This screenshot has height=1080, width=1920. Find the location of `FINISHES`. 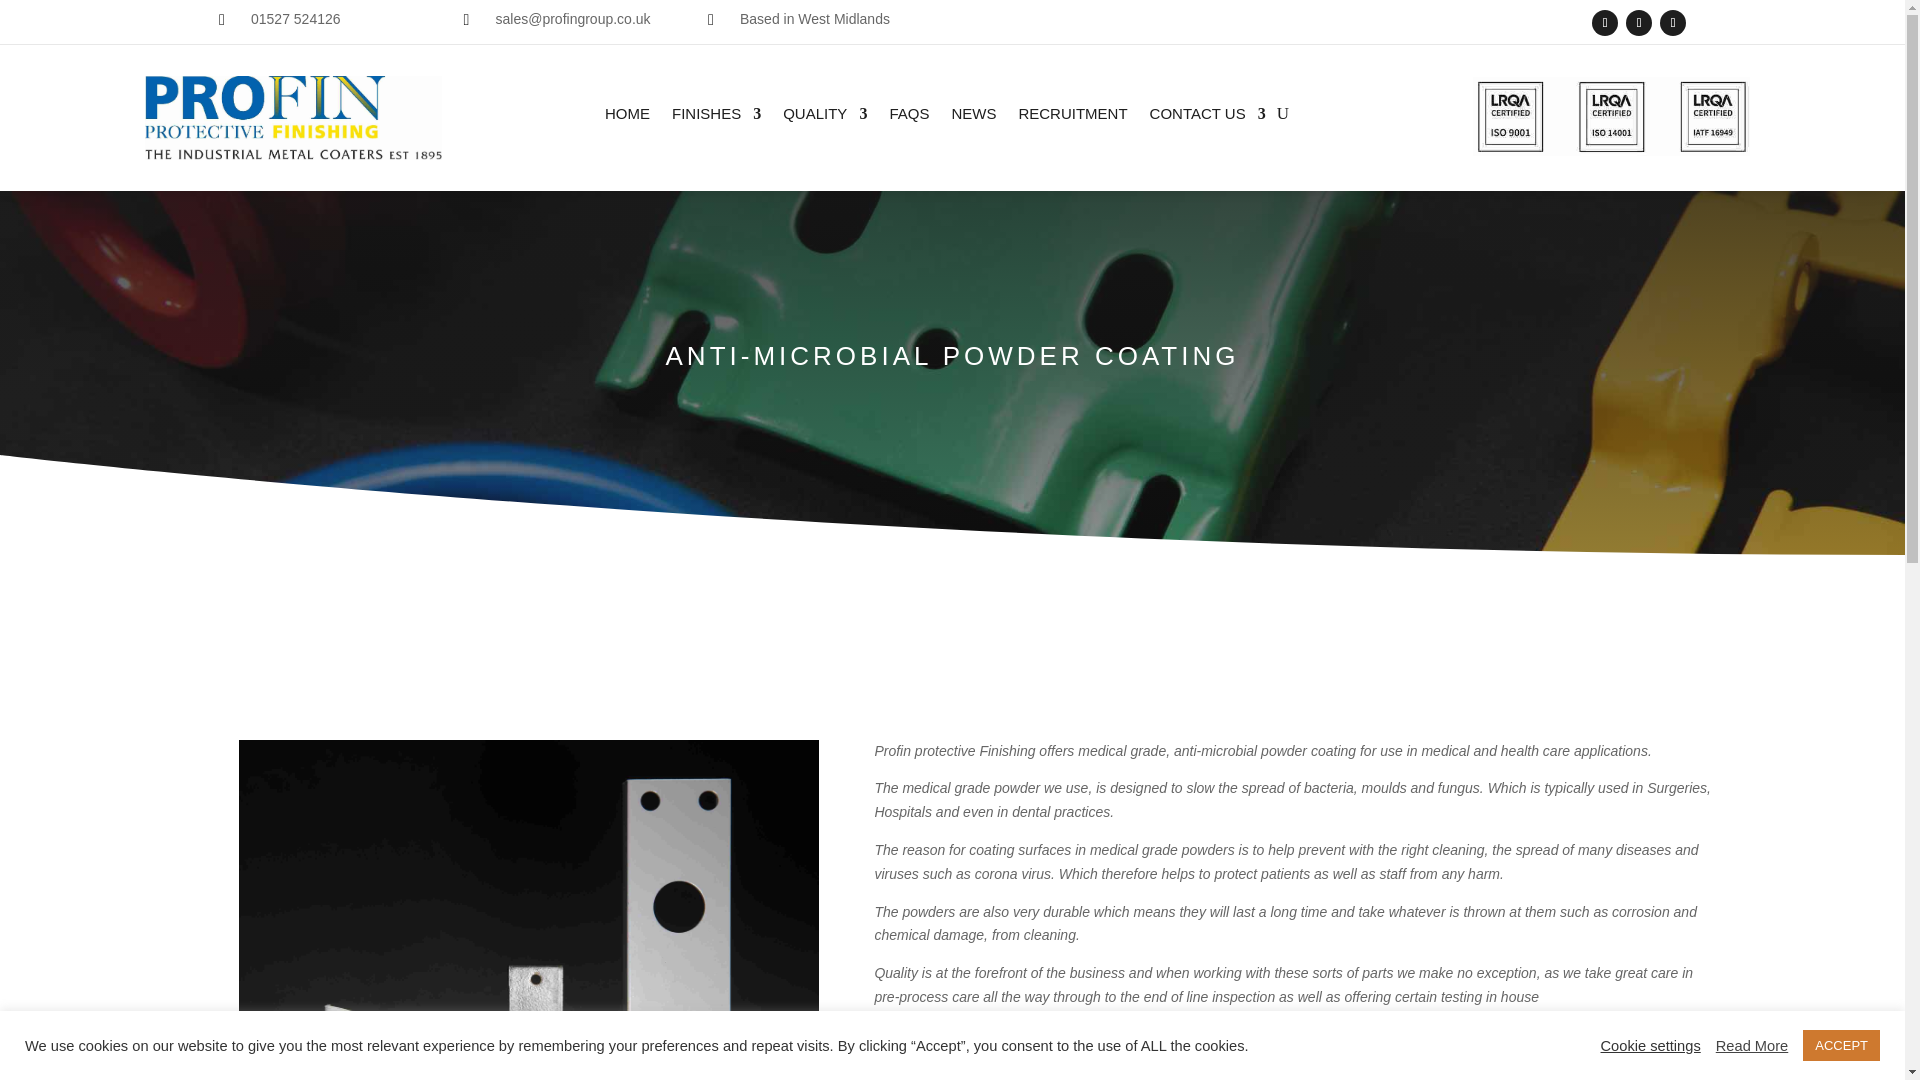

FINISHES is located at coordinates (716, 117).